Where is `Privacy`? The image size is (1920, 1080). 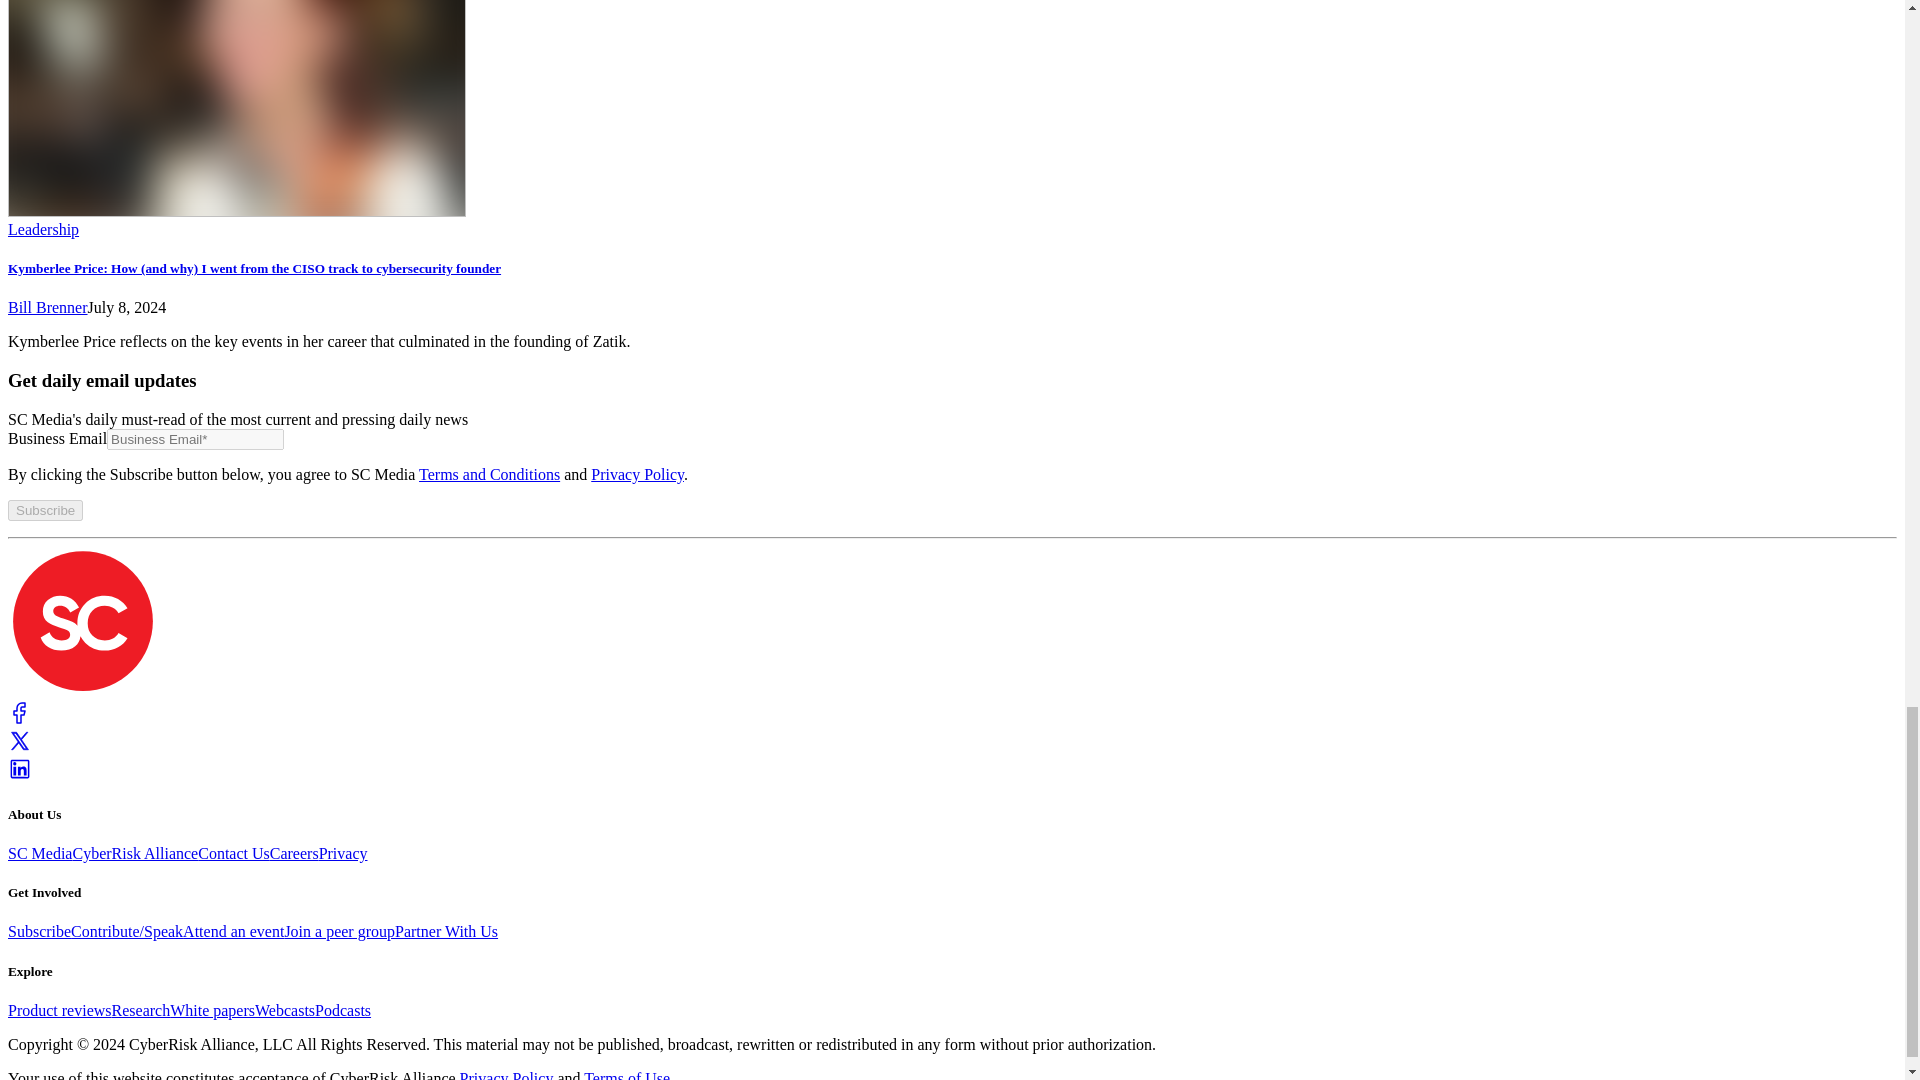 Privacy is located at coordinates (343, 852).